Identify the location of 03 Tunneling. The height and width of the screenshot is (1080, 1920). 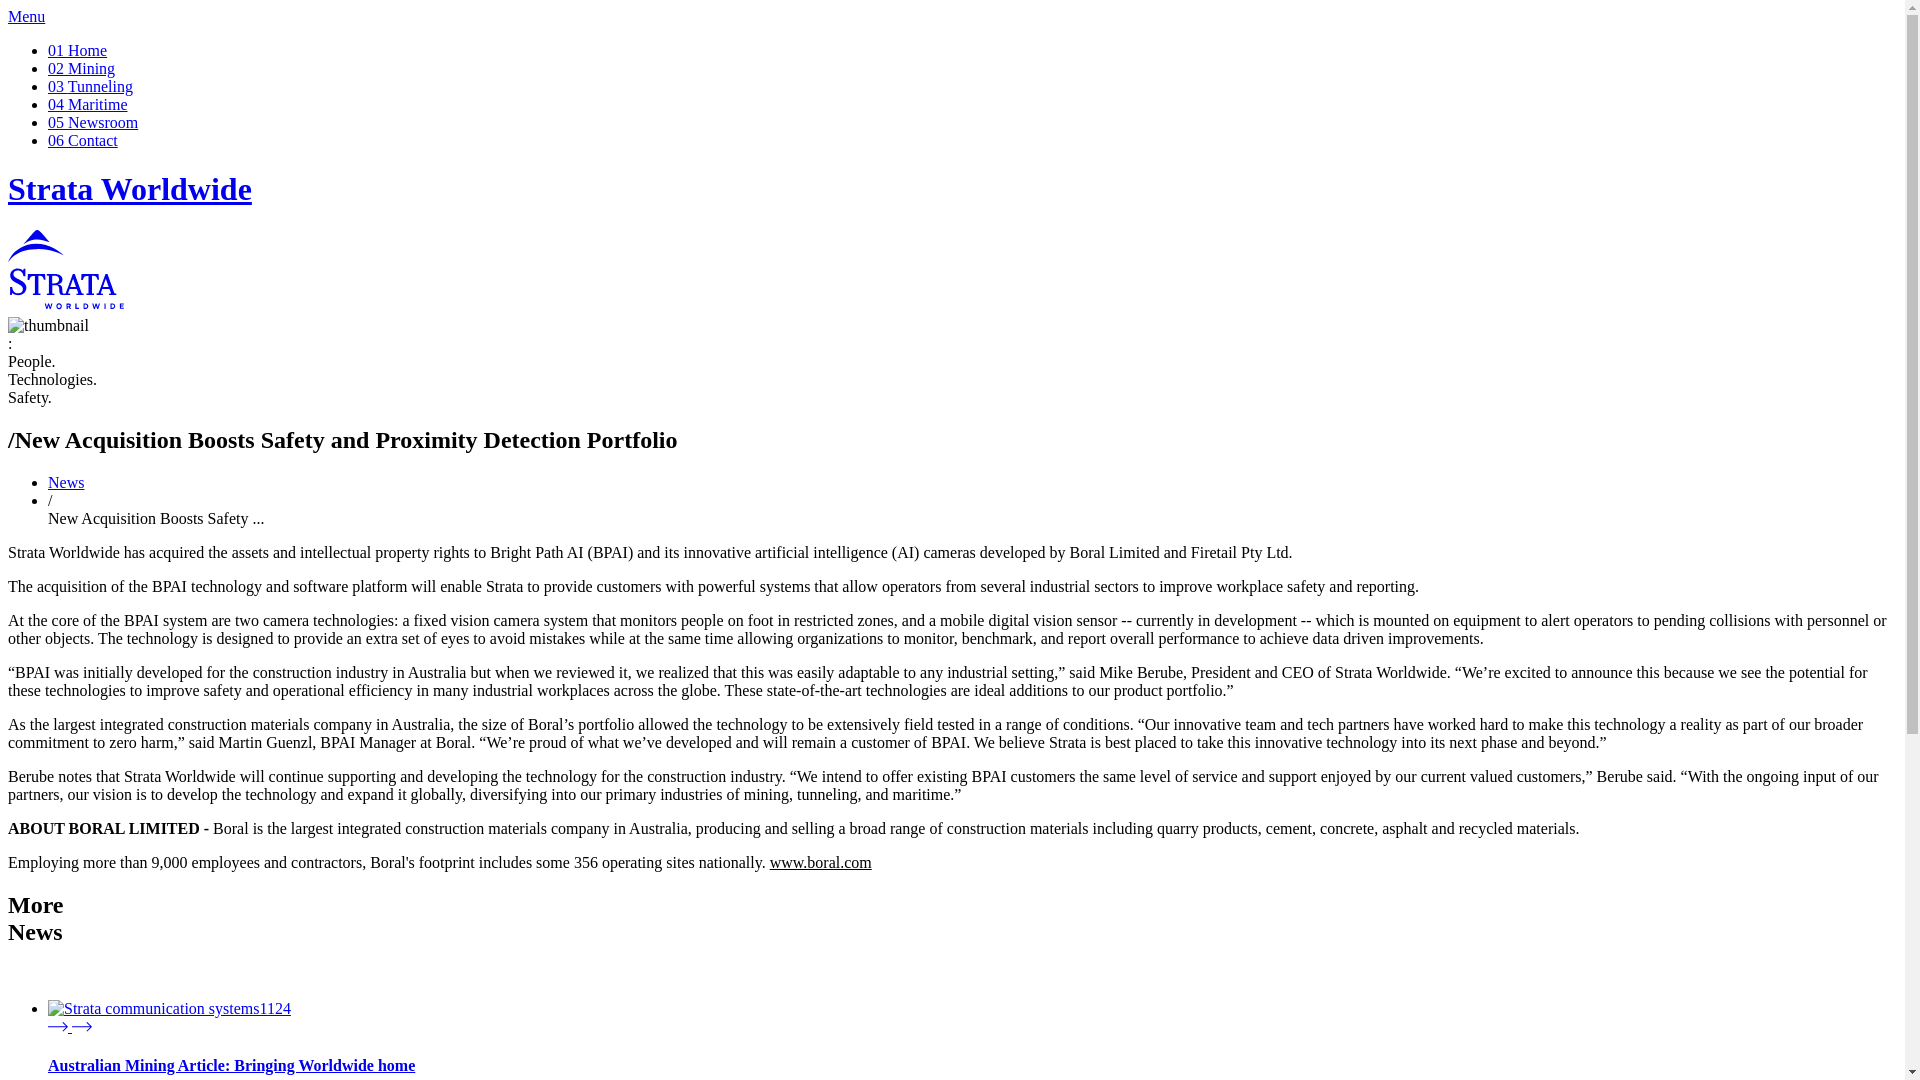
(90, 86).